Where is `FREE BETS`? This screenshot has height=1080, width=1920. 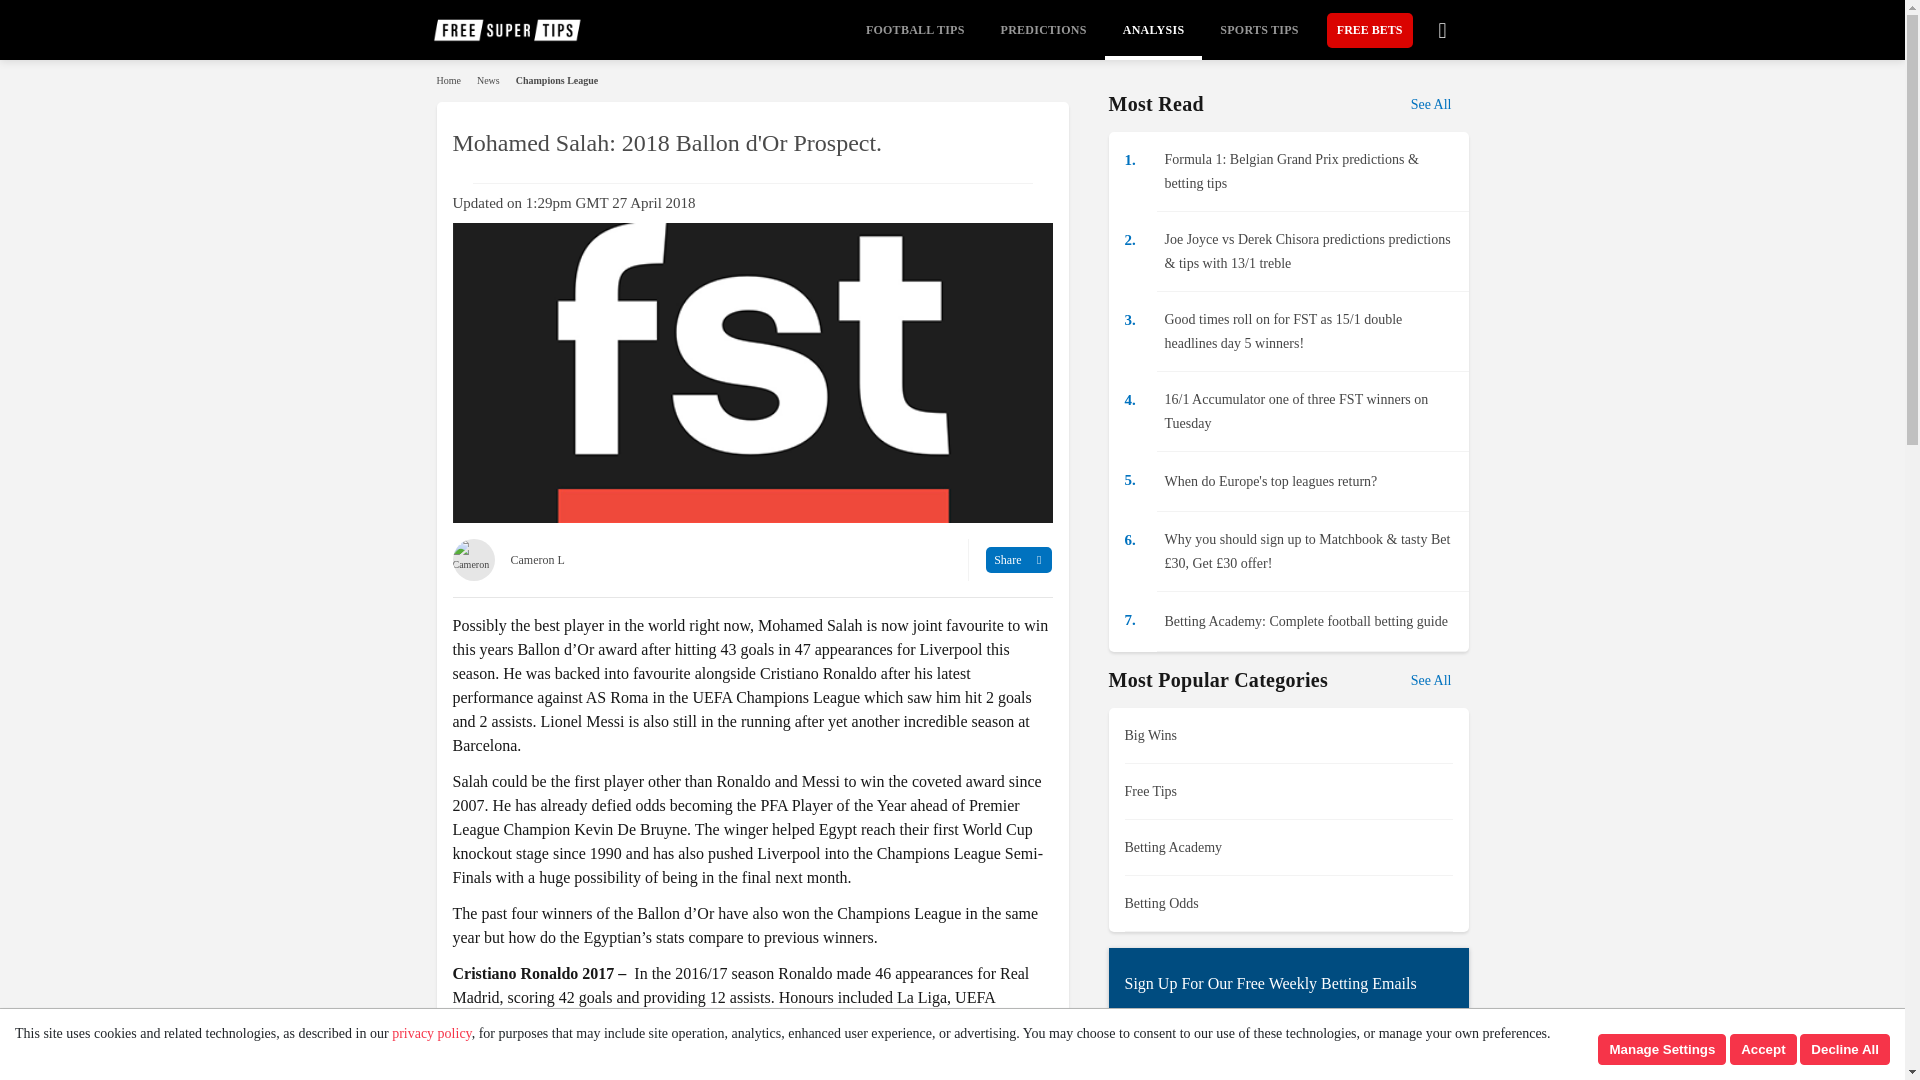 FREE BETS is located at coordinates (1370, 29).